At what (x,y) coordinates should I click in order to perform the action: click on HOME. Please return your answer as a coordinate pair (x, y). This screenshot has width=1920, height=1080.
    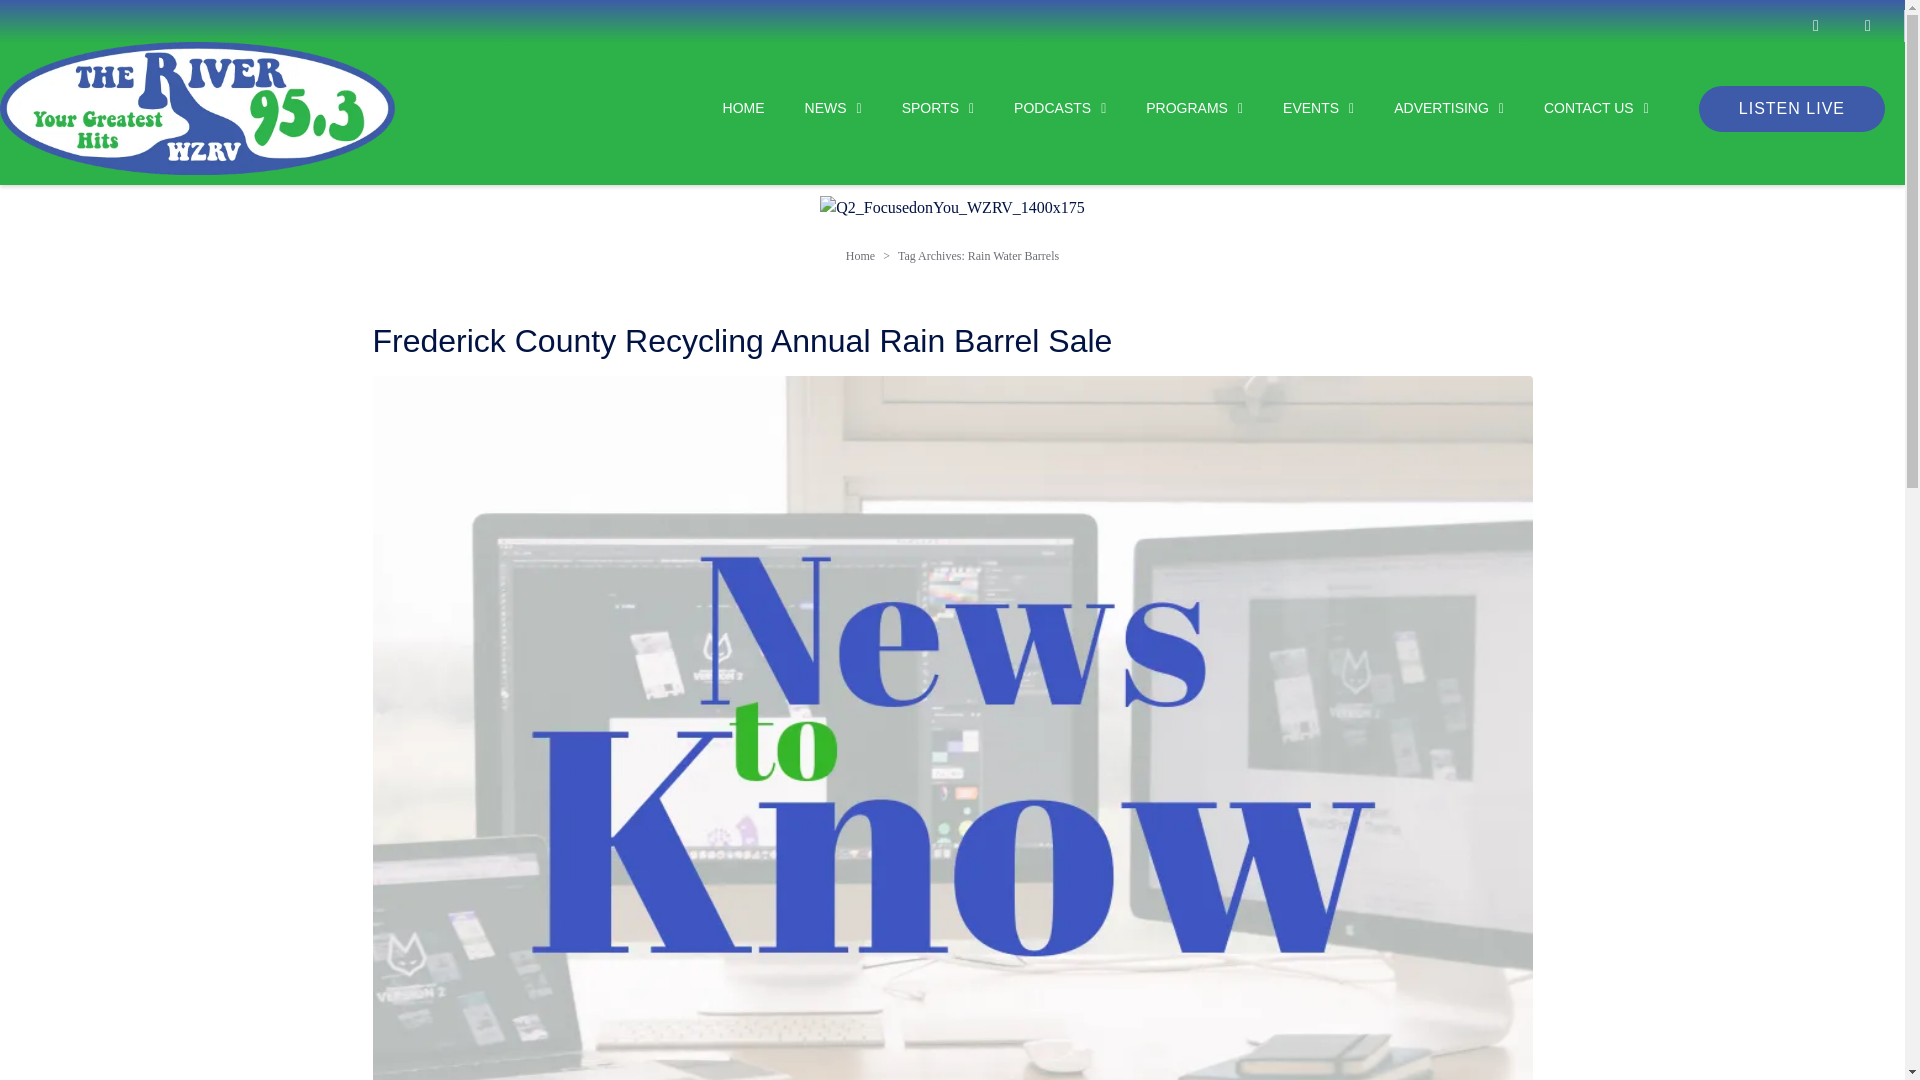
    Looking at the image, I should click on (724, 108).